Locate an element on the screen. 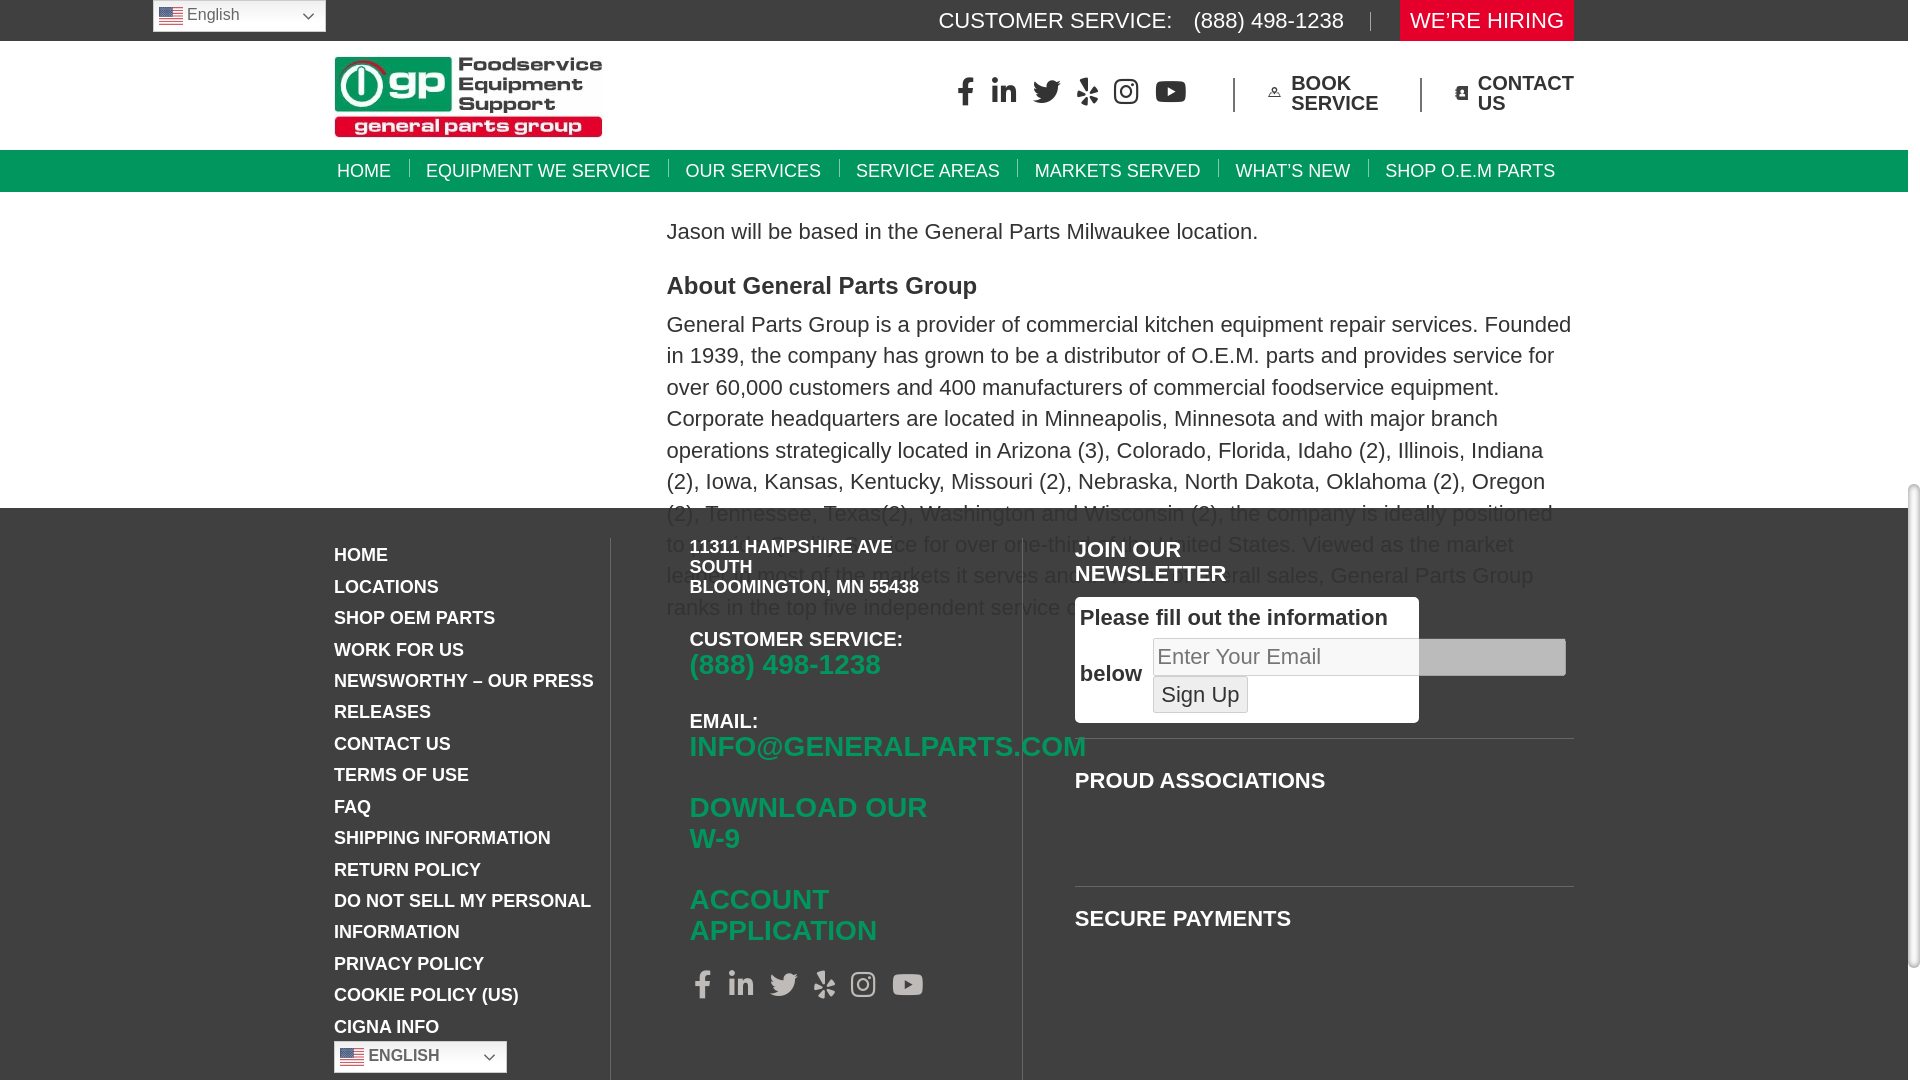  Sign Up is located at coordinates (1200, 694).